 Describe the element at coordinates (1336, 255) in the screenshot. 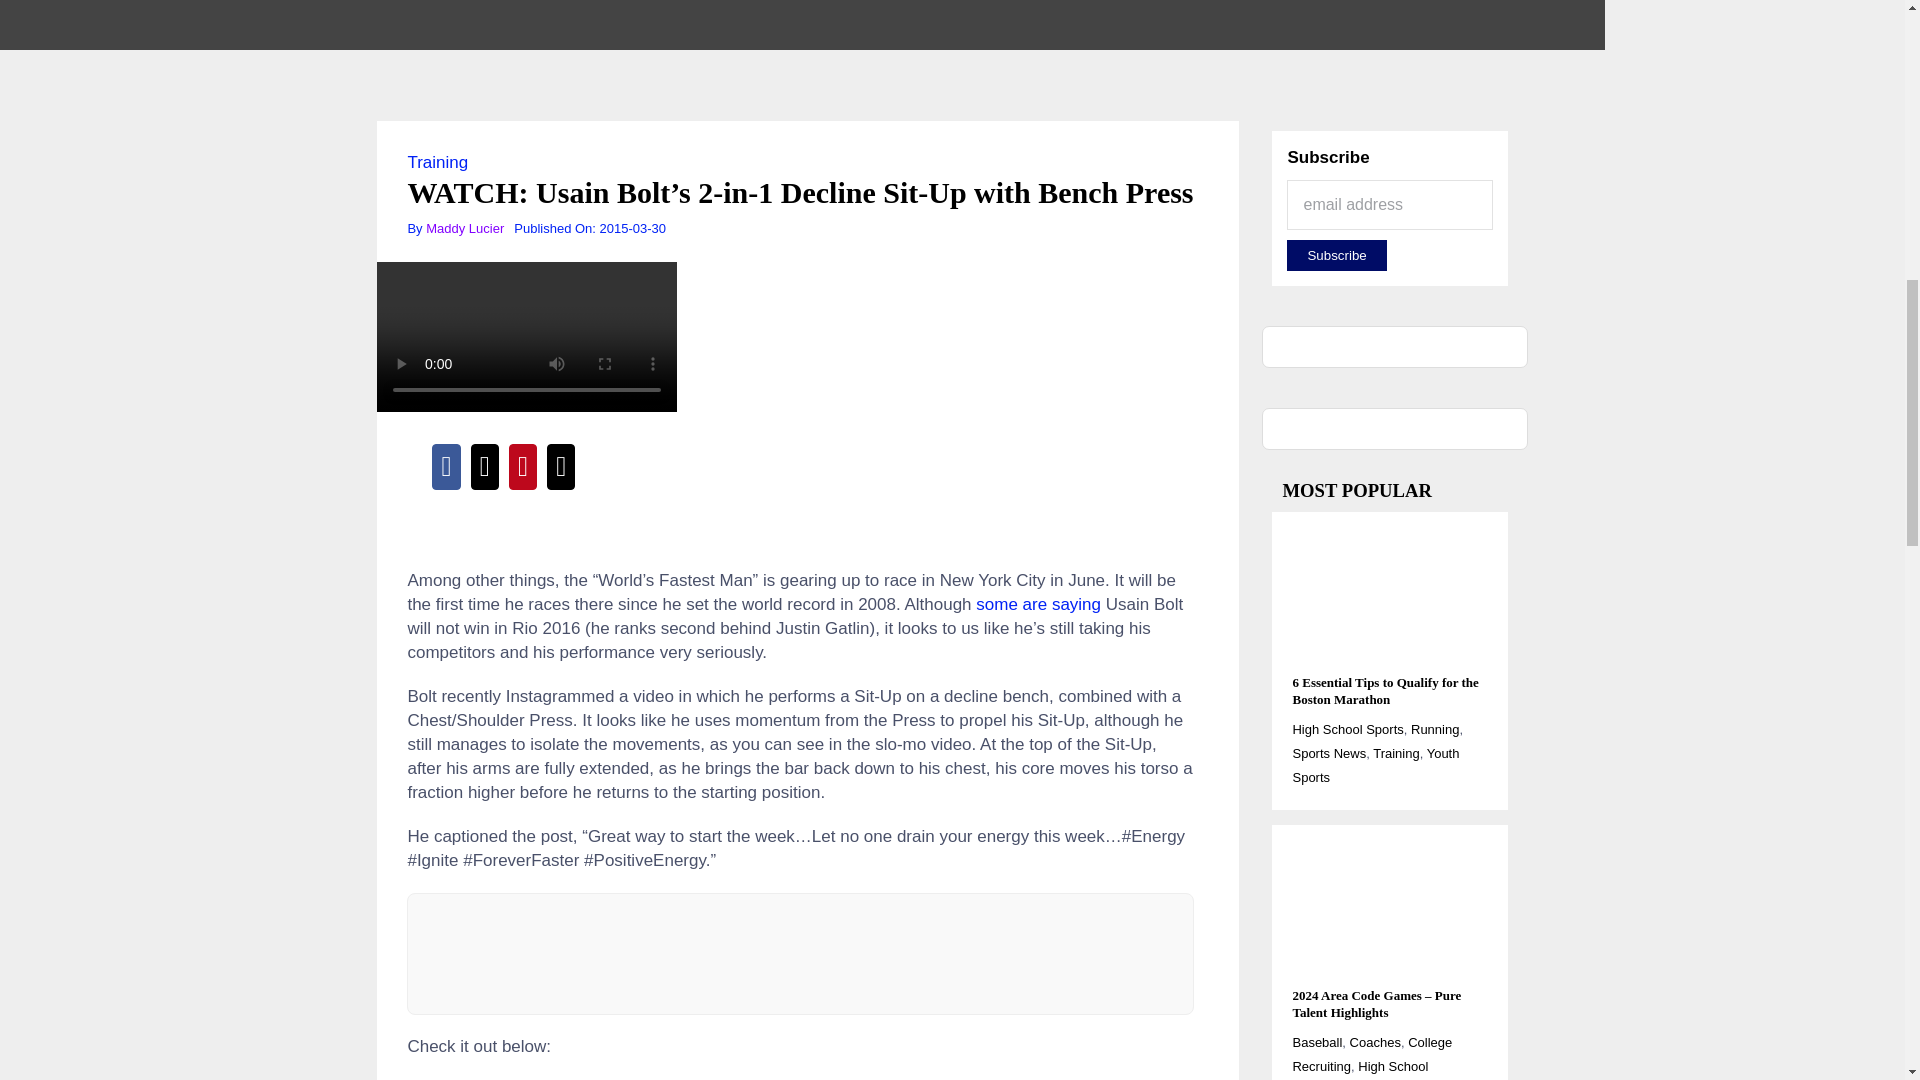

I see `Subscribe` at that location.